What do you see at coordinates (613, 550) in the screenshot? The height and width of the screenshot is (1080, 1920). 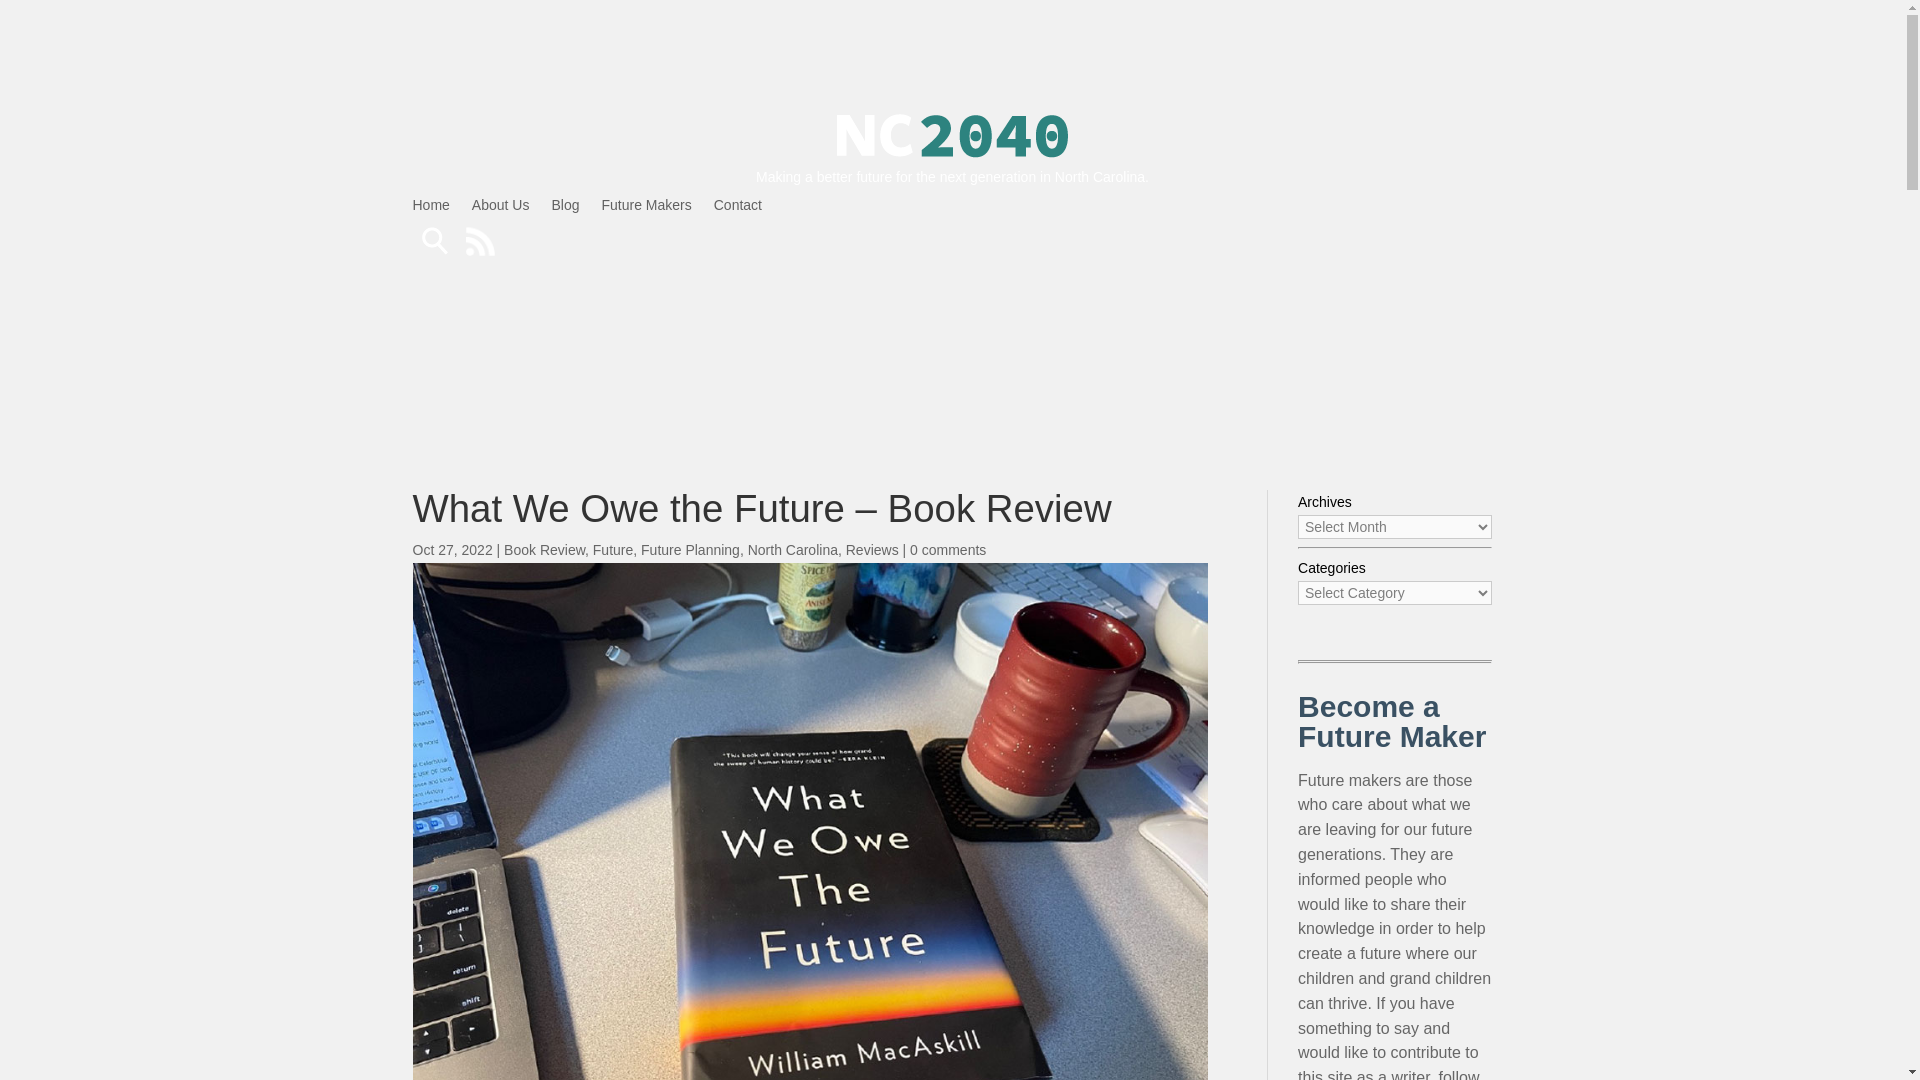 I see `Future` at bounding box center [613, 550].